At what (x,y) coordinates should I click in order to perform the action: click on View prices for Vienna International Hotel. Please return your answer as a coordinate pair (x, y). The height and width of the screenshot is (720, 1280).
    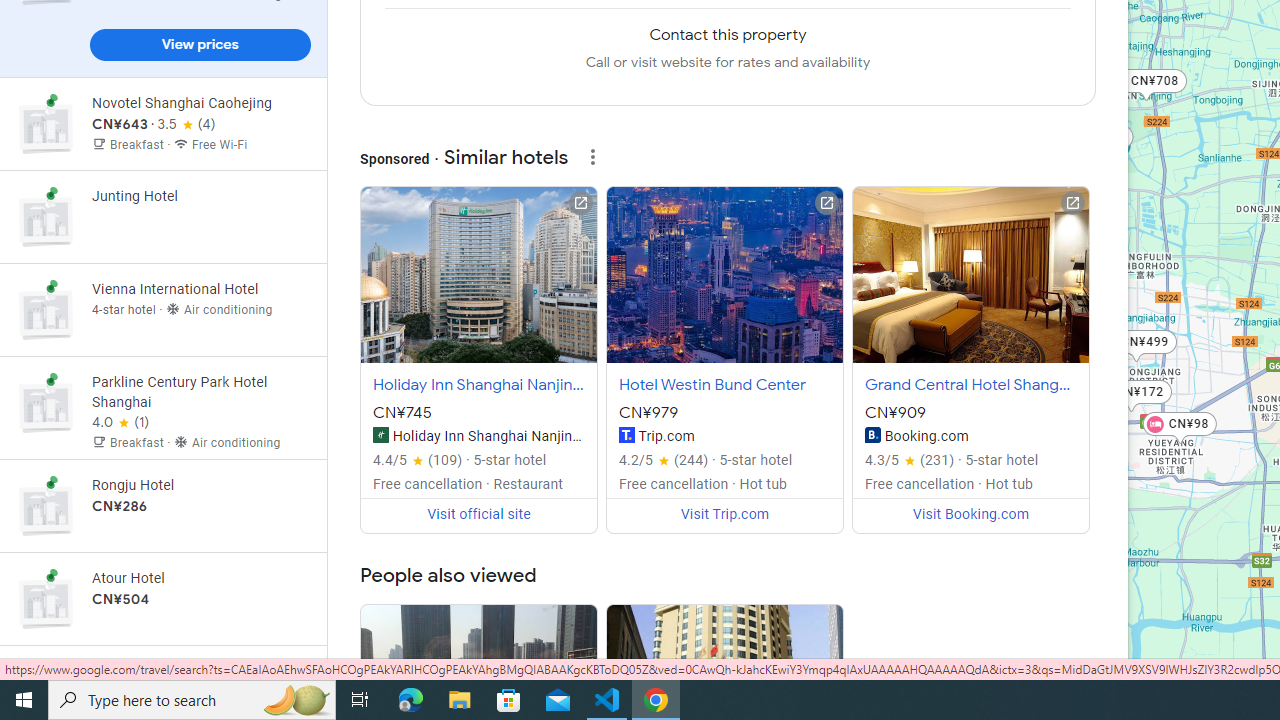
    Looking at the image, I should click on (200, 380).